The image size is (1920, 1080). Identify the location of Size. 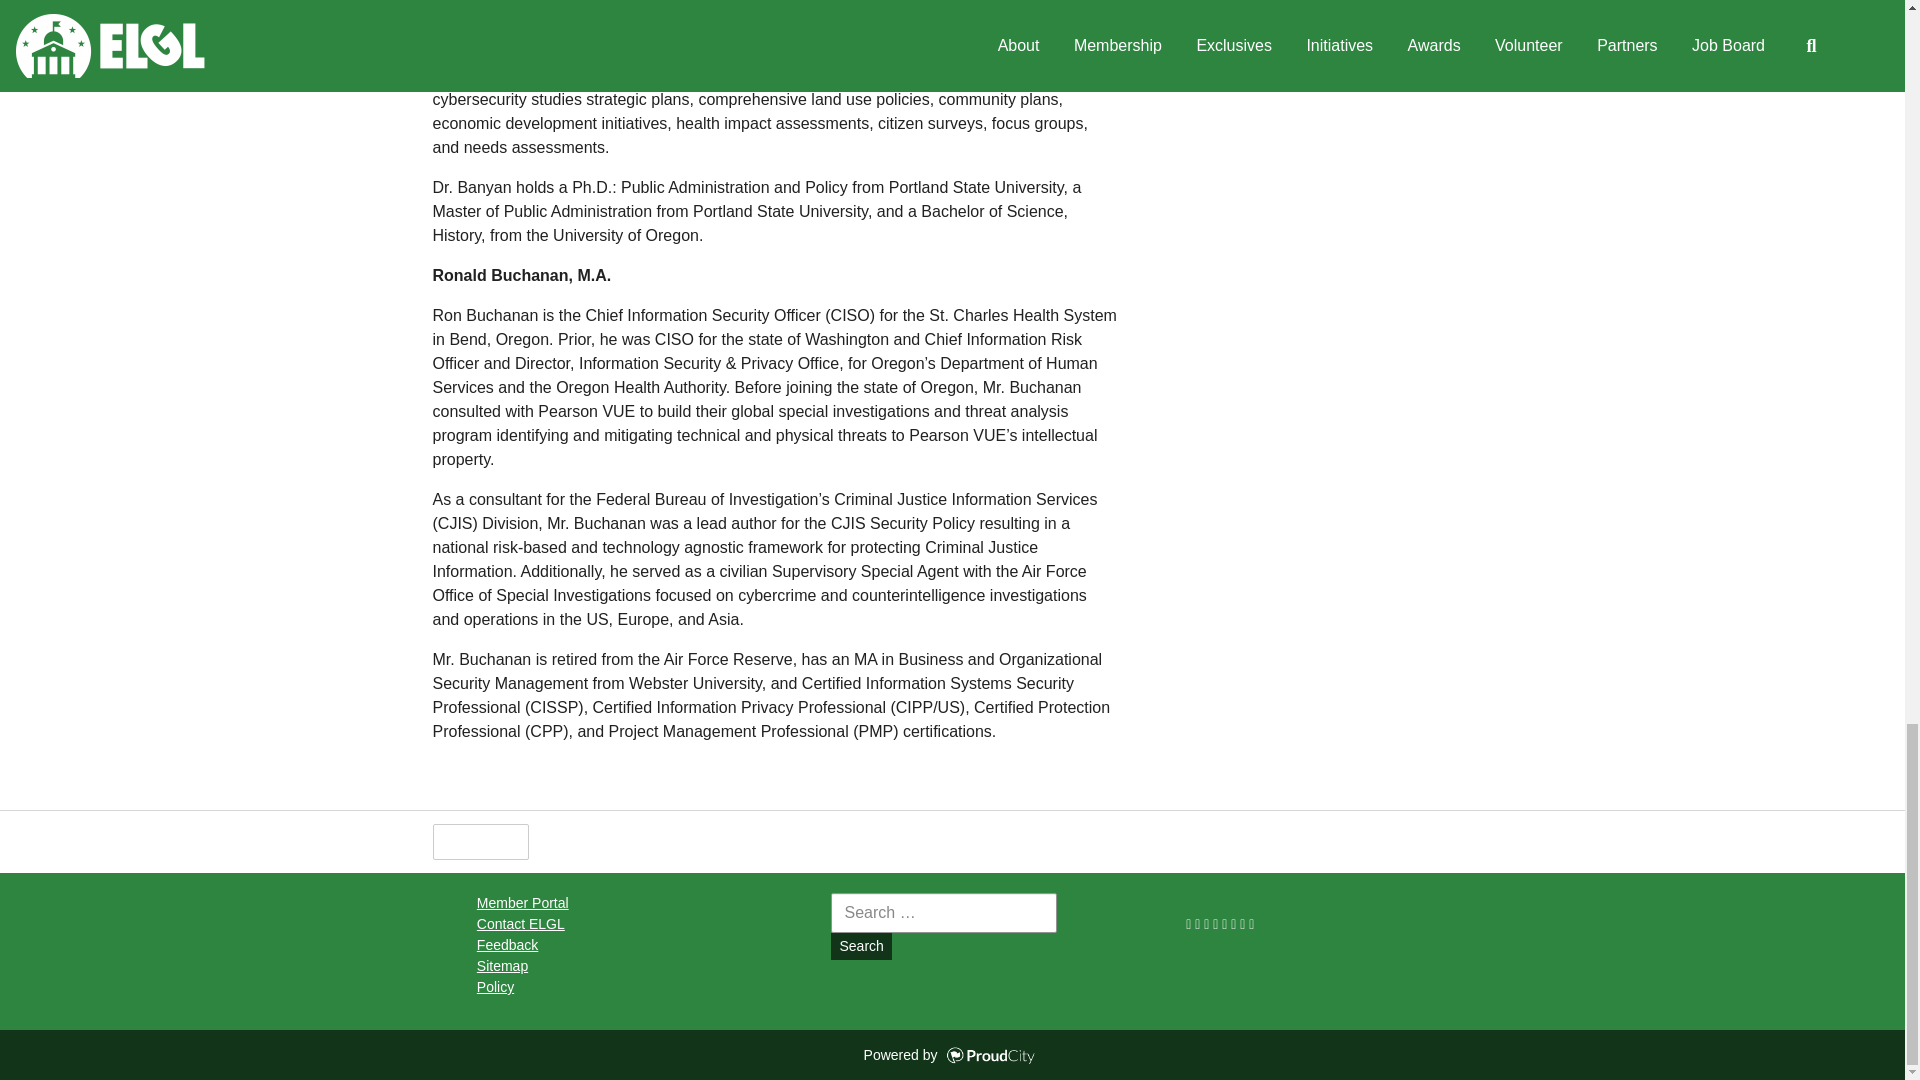
(665, 842).